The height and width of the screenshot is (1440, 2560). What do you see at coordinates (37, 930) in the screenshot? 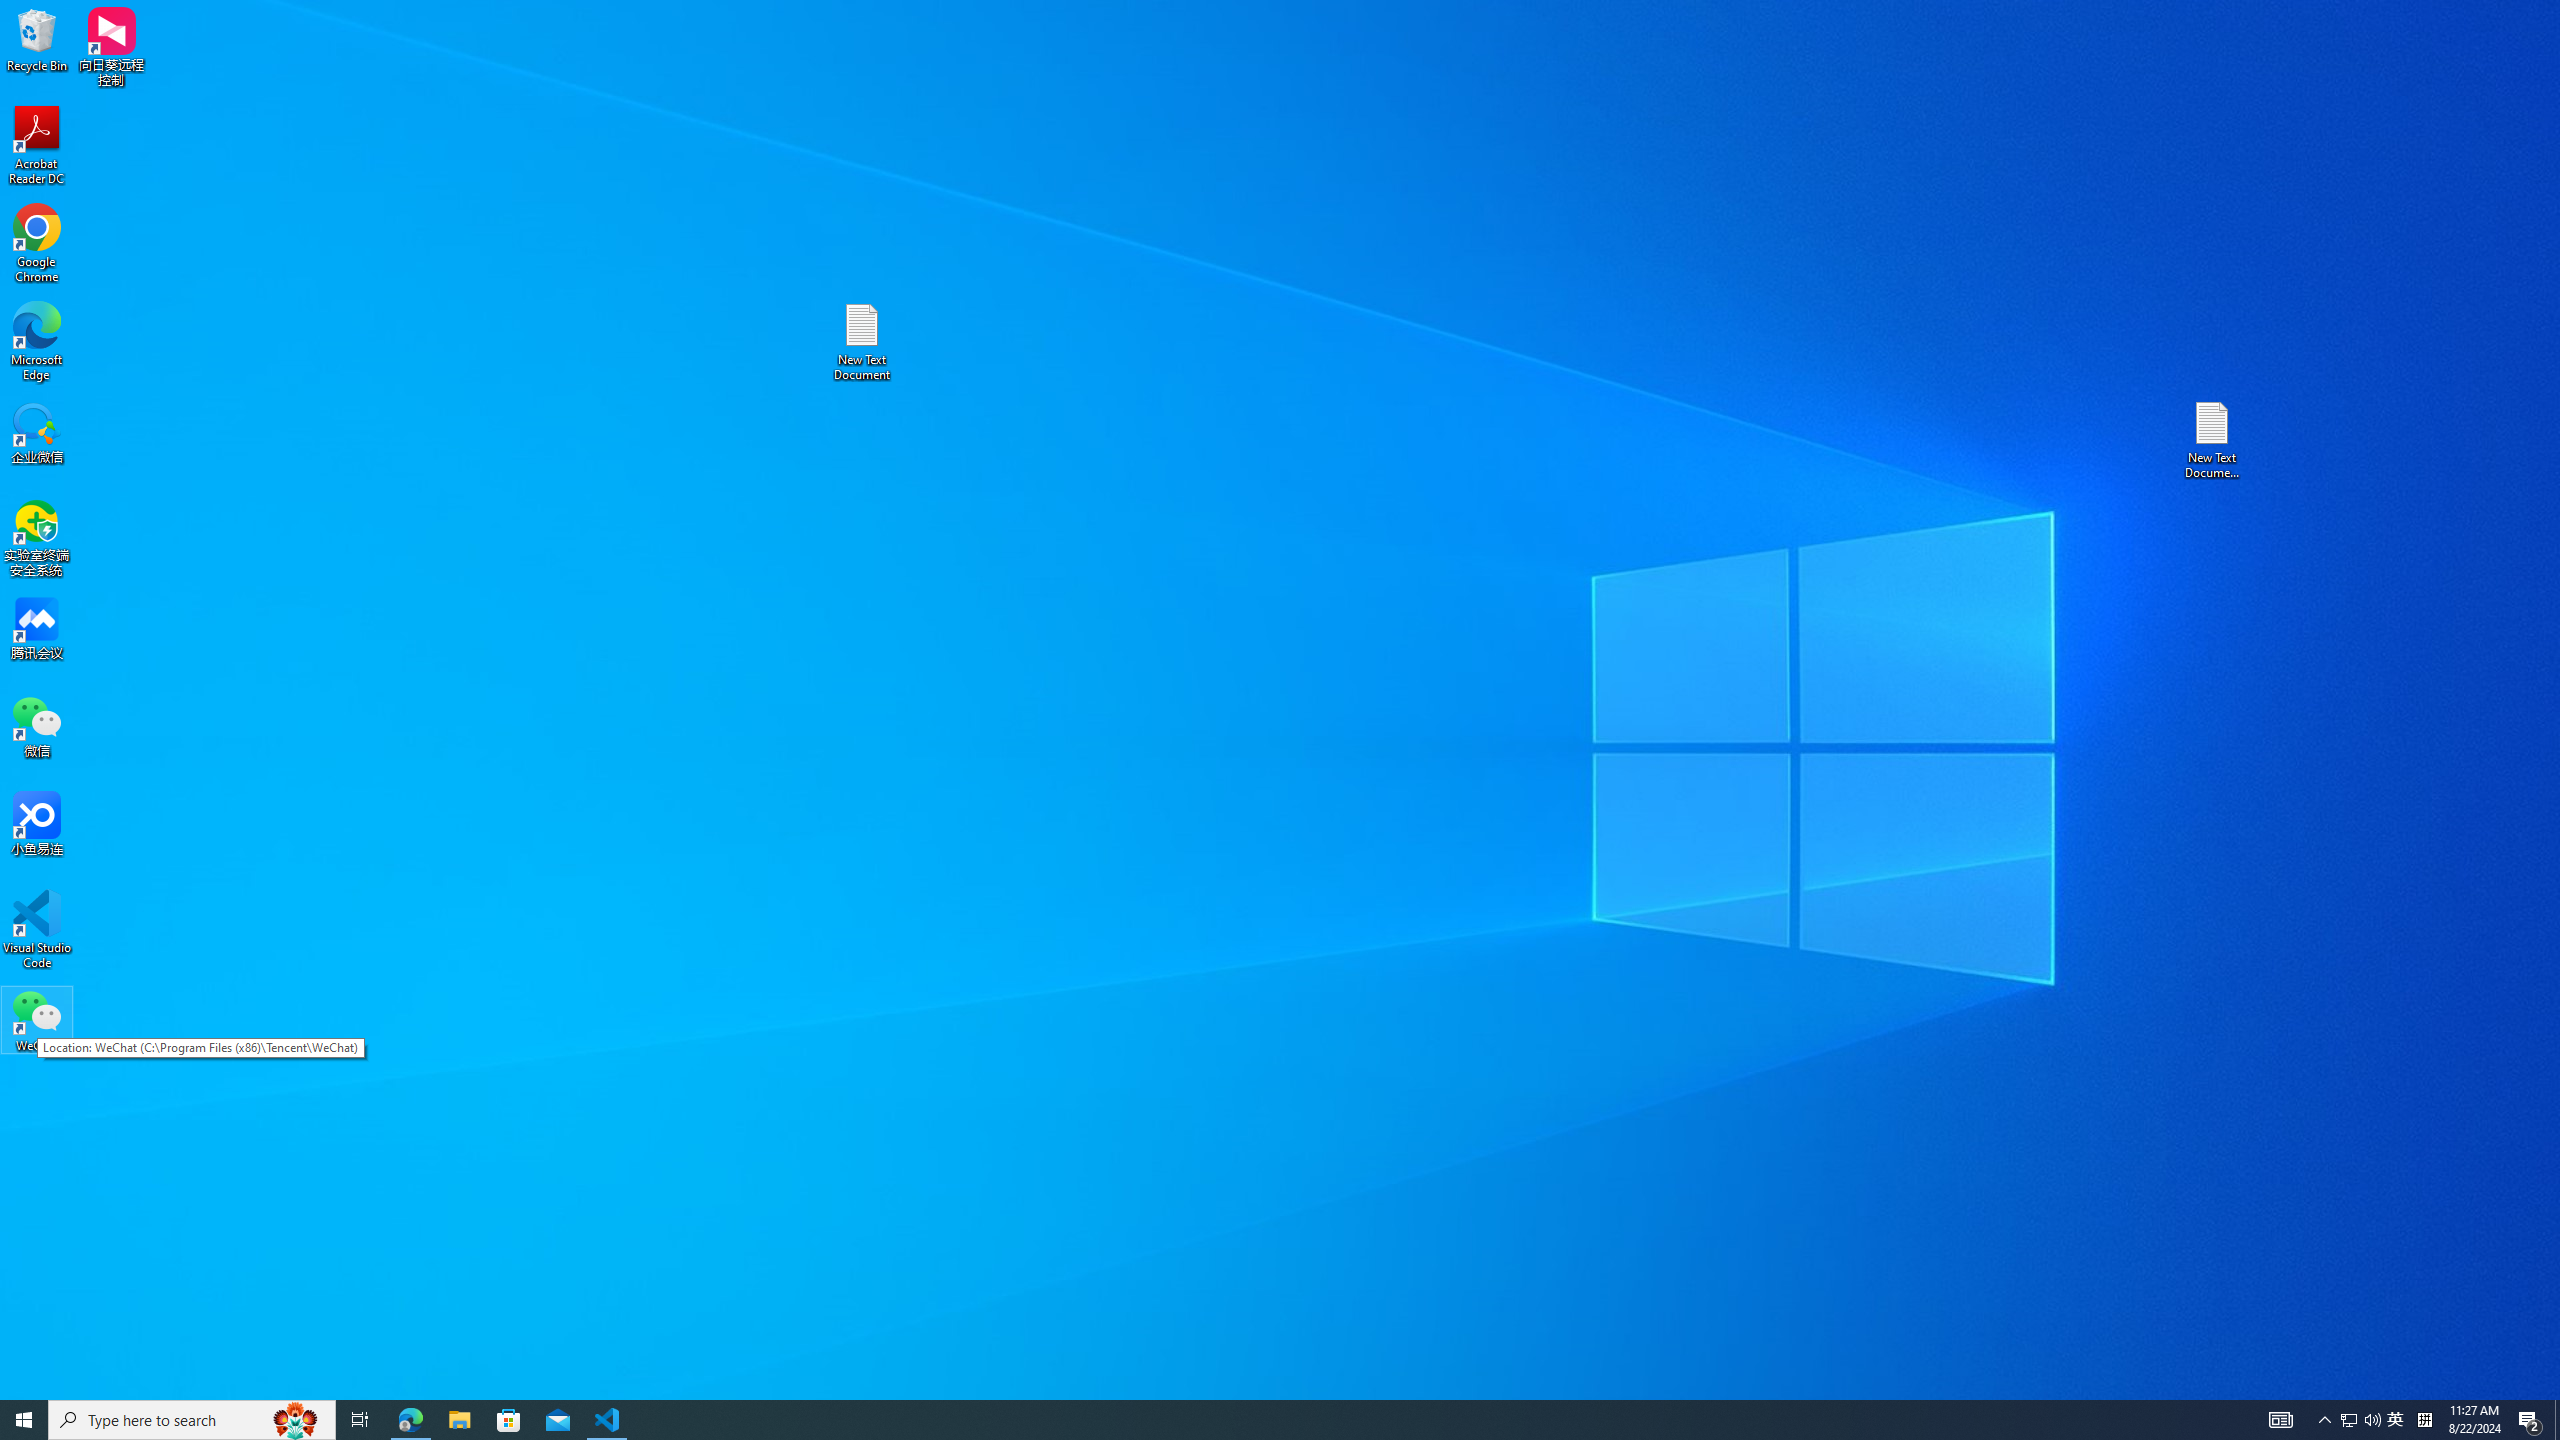
I see `Visual Studio Code` at bounding box center [37, 930].